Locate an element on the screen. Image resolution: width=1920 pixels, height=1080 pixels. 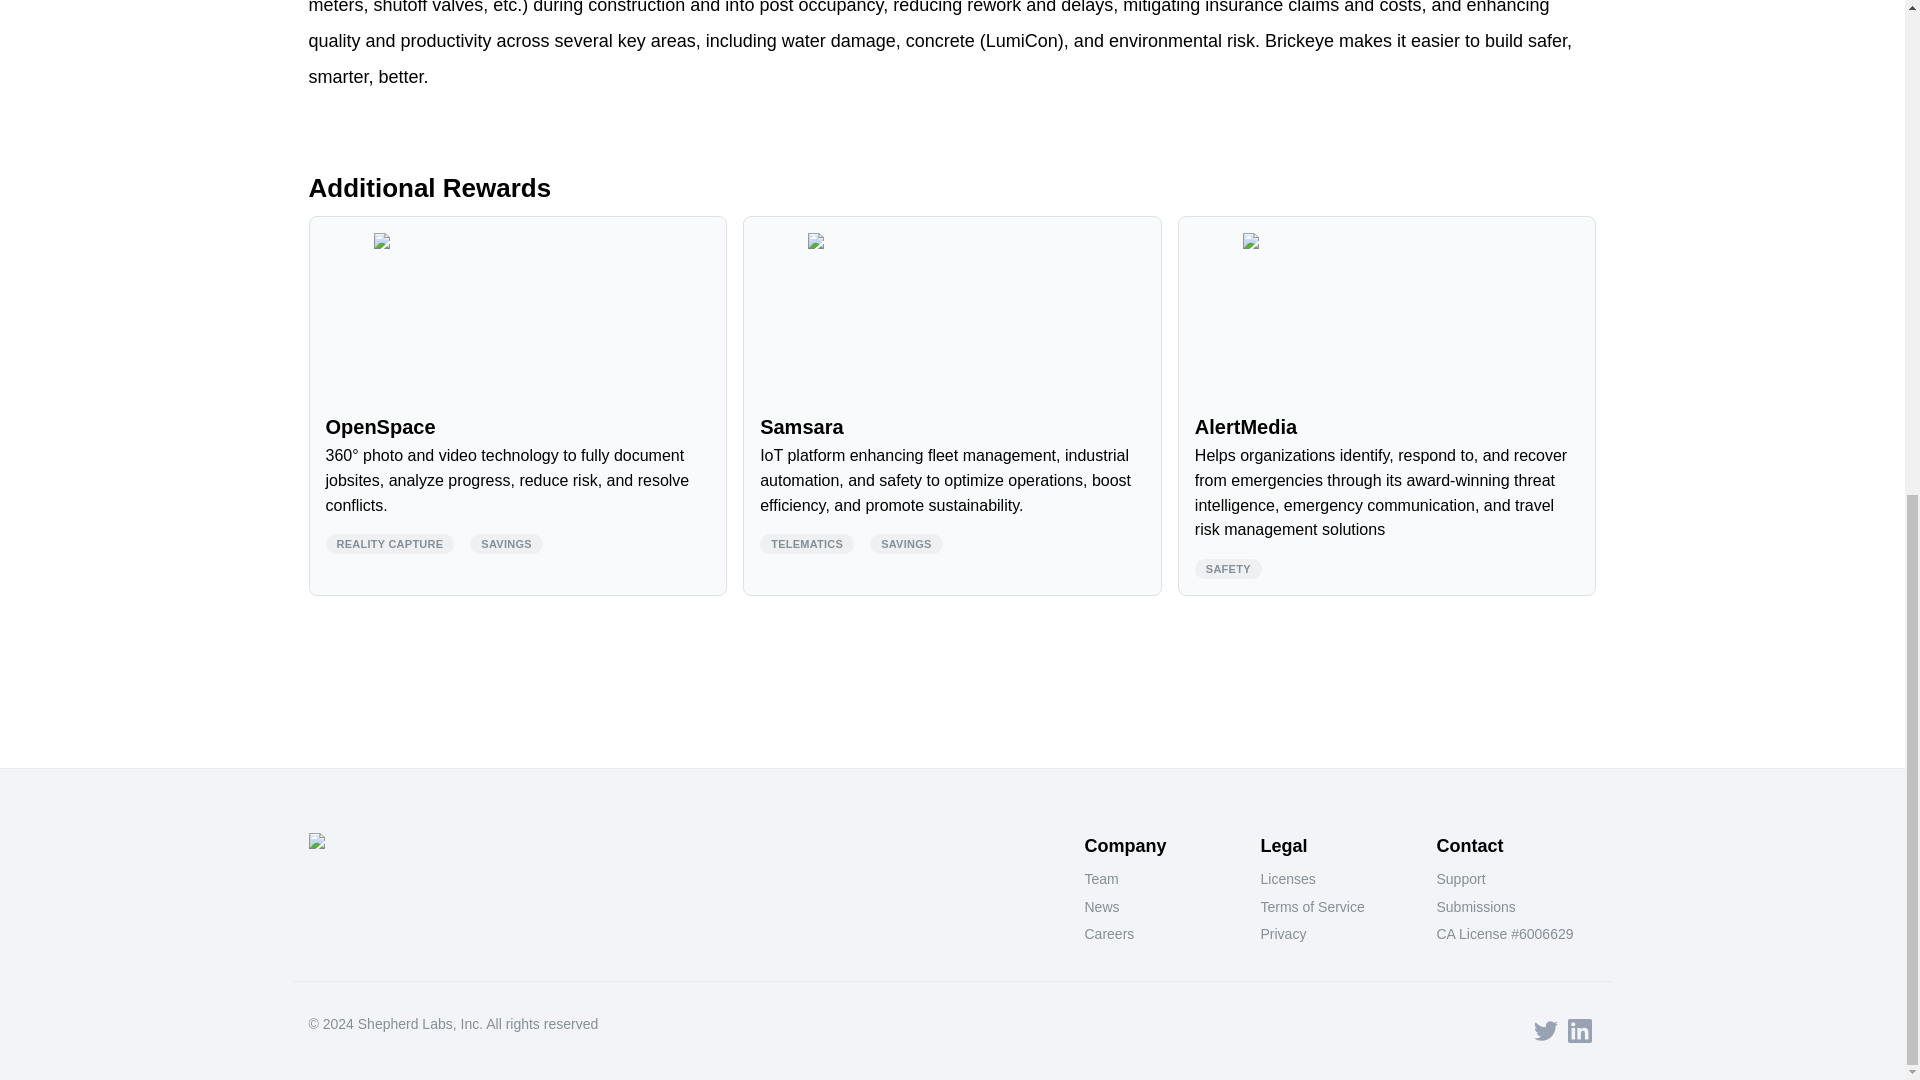
Careers is located at coordinates (1164, 935).